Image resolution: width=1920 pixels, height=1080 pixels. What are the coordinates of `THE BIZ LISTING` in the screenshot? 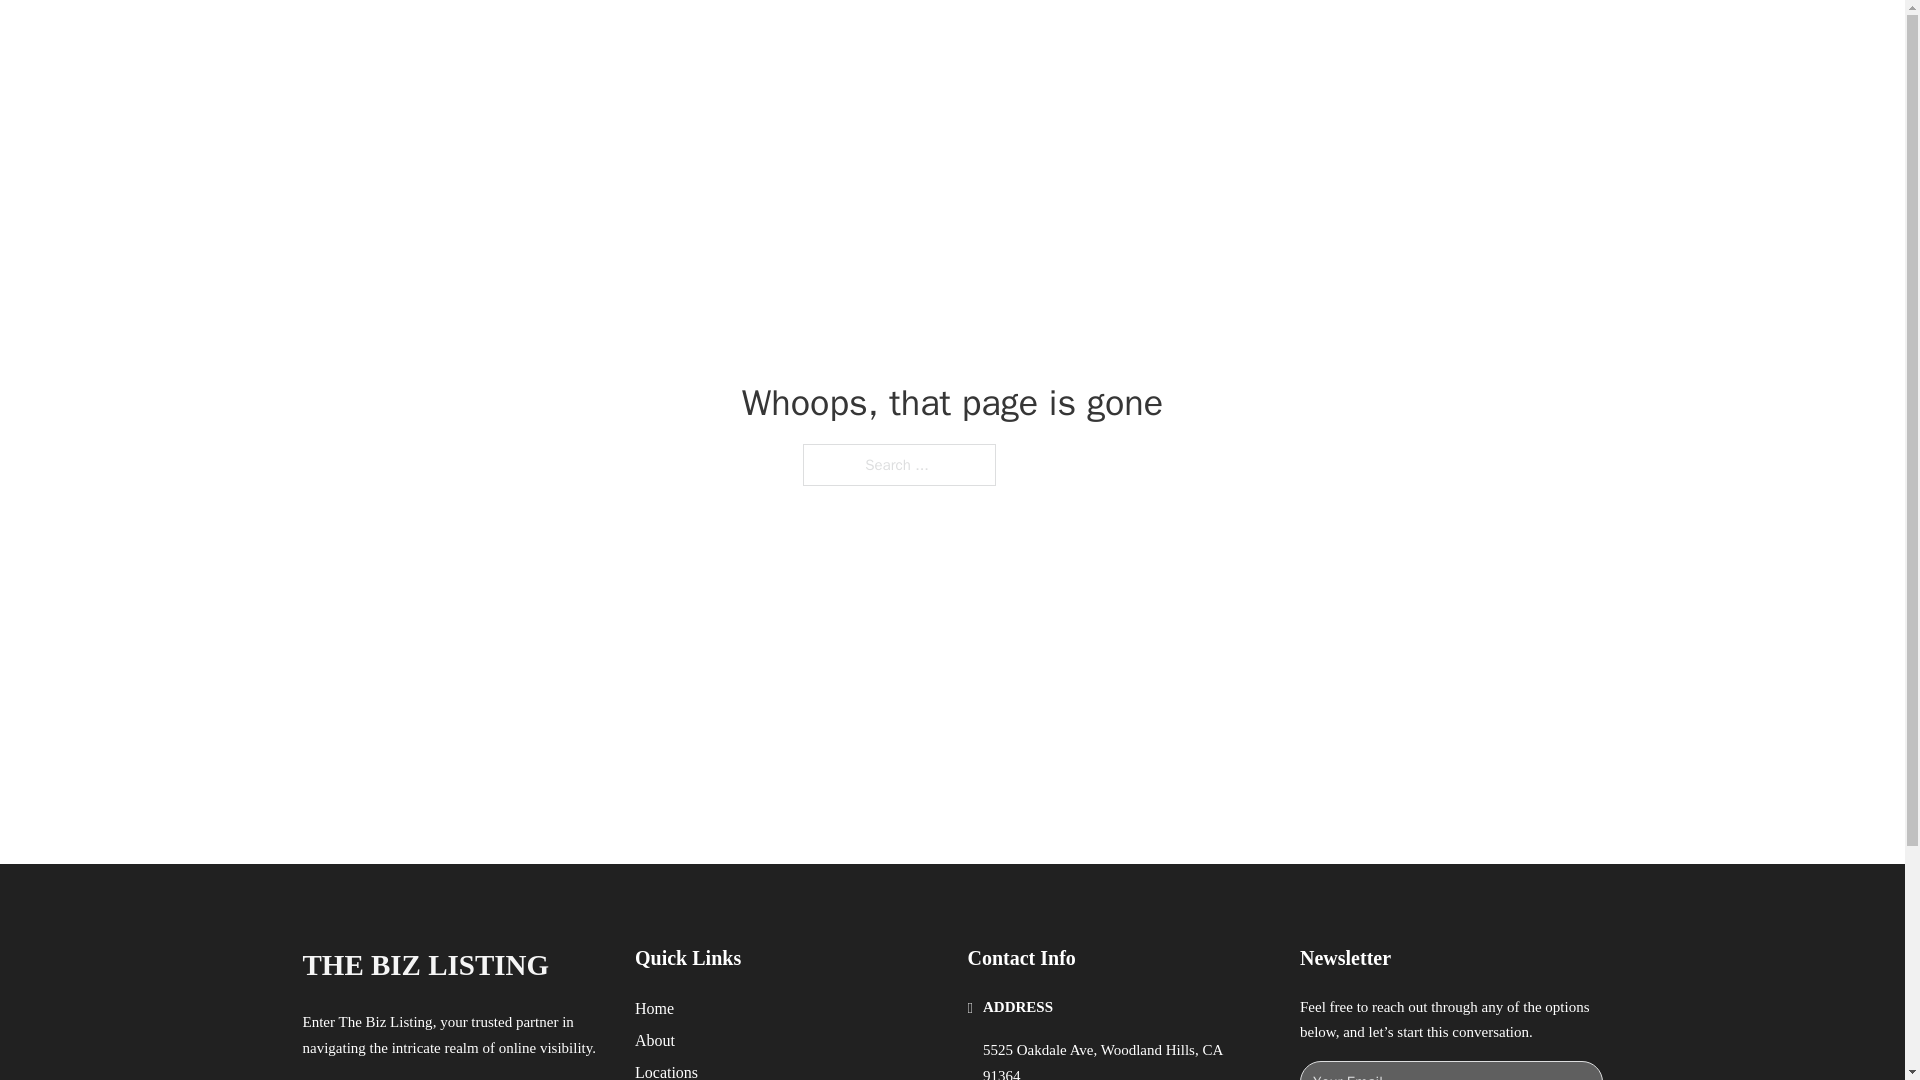 It's located at (425, 965).